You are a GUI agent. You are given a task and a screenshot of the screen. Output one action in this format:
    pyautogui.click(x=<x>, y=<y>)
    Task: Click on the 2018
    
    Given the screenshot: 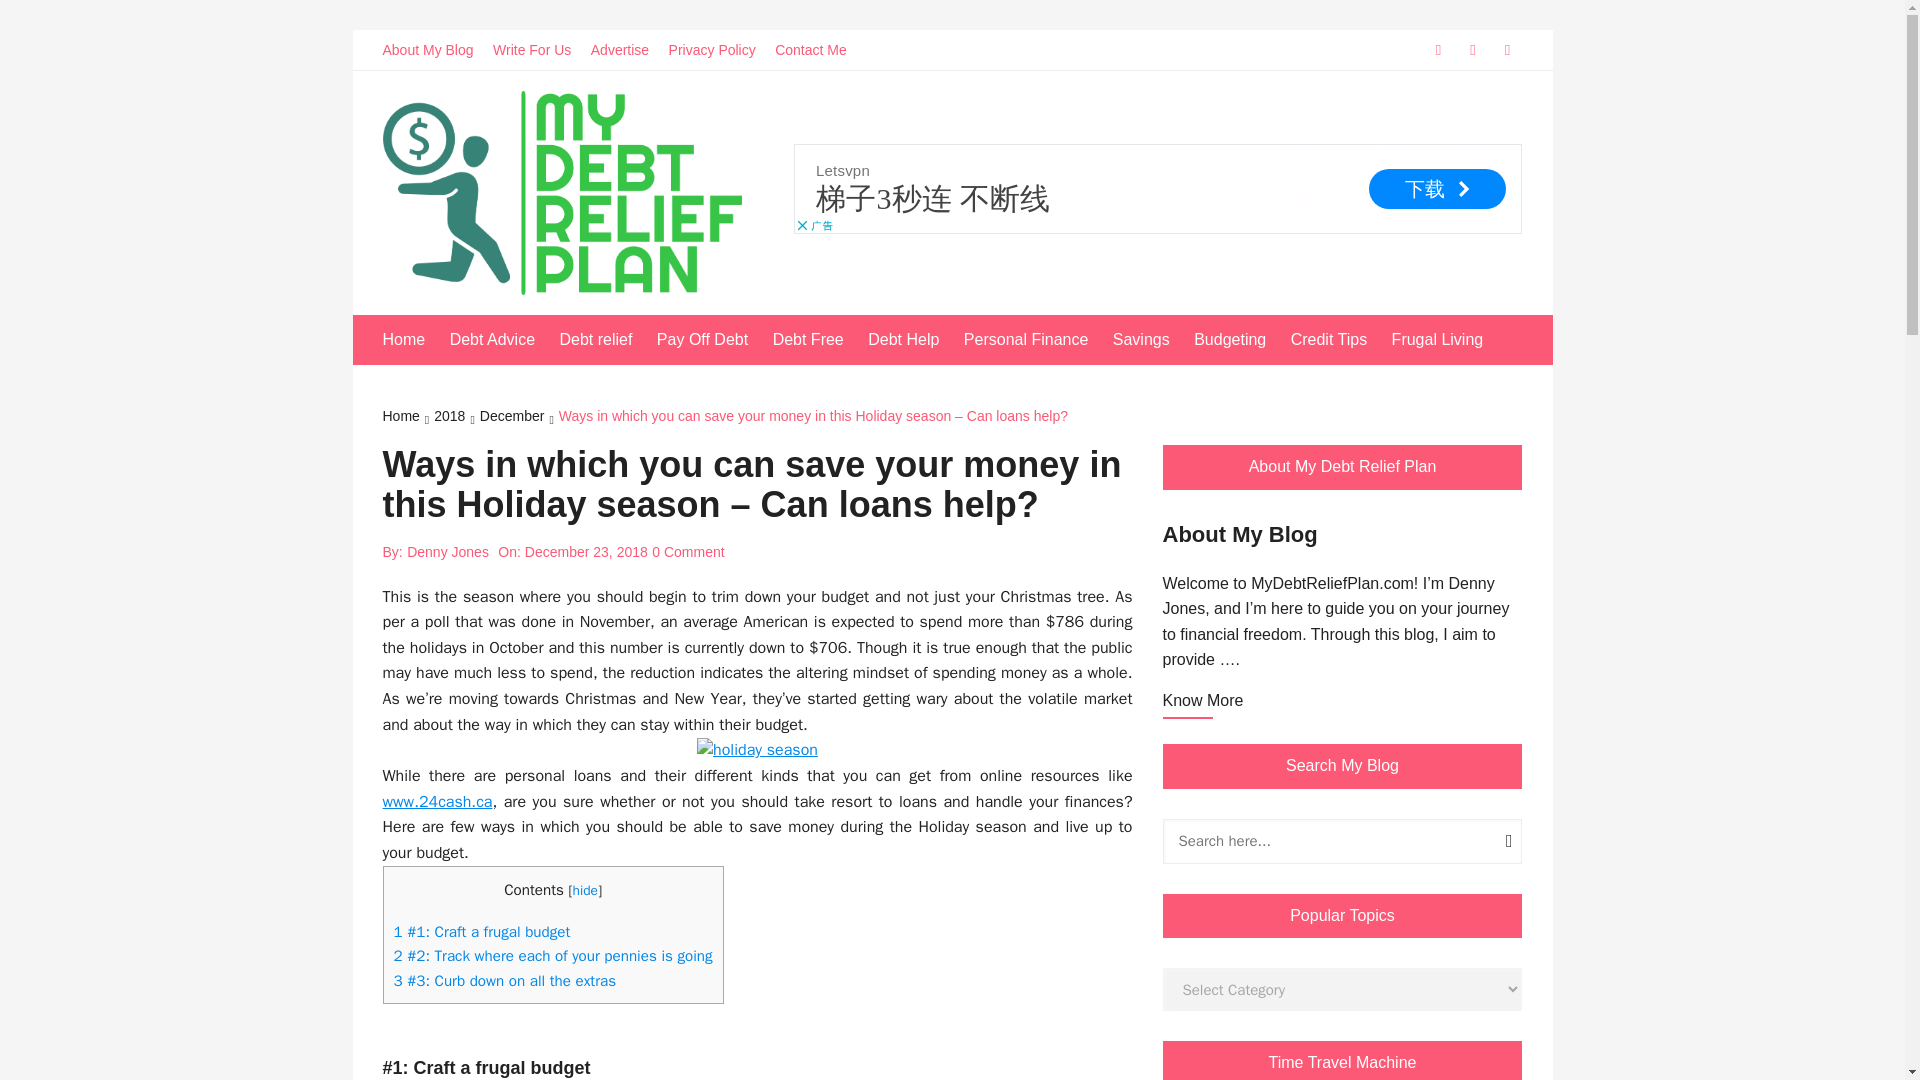 What is the action you would take?
    pyautogui.click(x=456, y=418)
    